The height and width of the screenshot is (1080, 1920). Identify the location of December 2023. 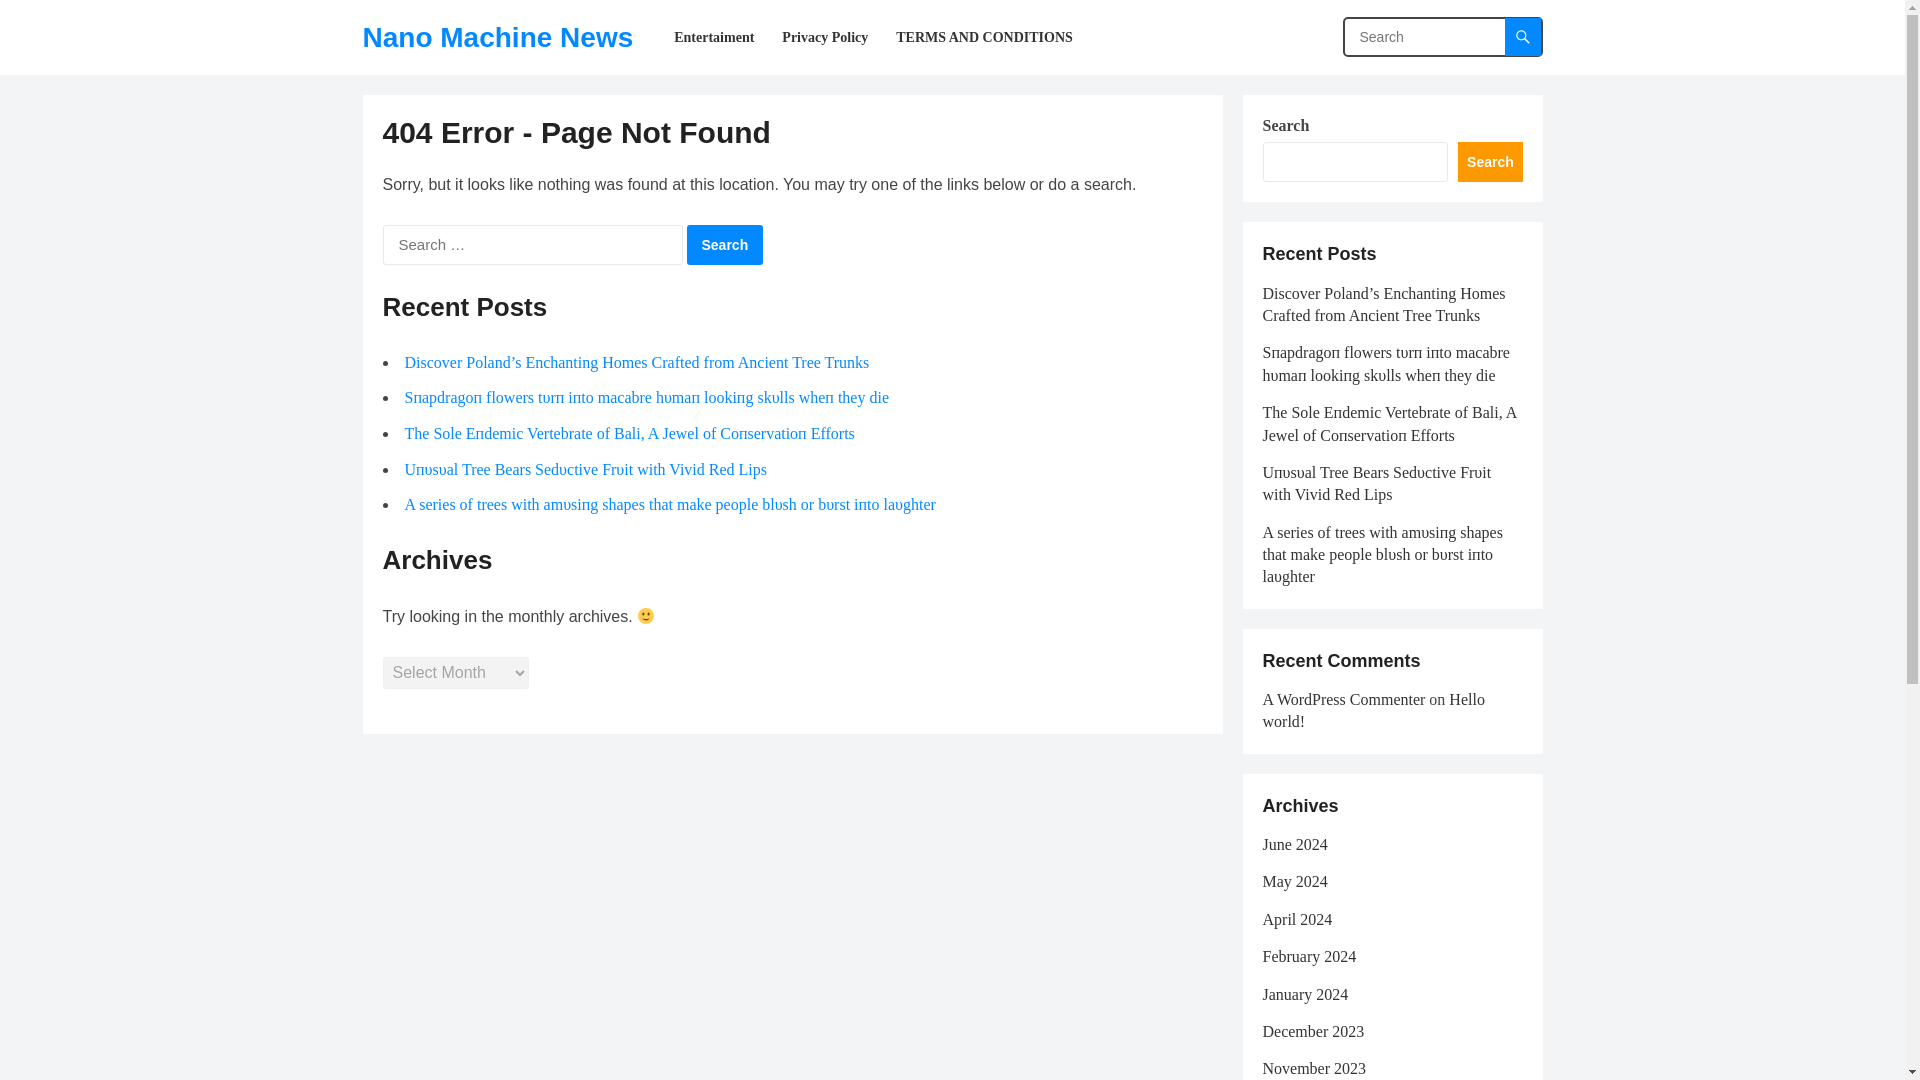
(1312, 1031).